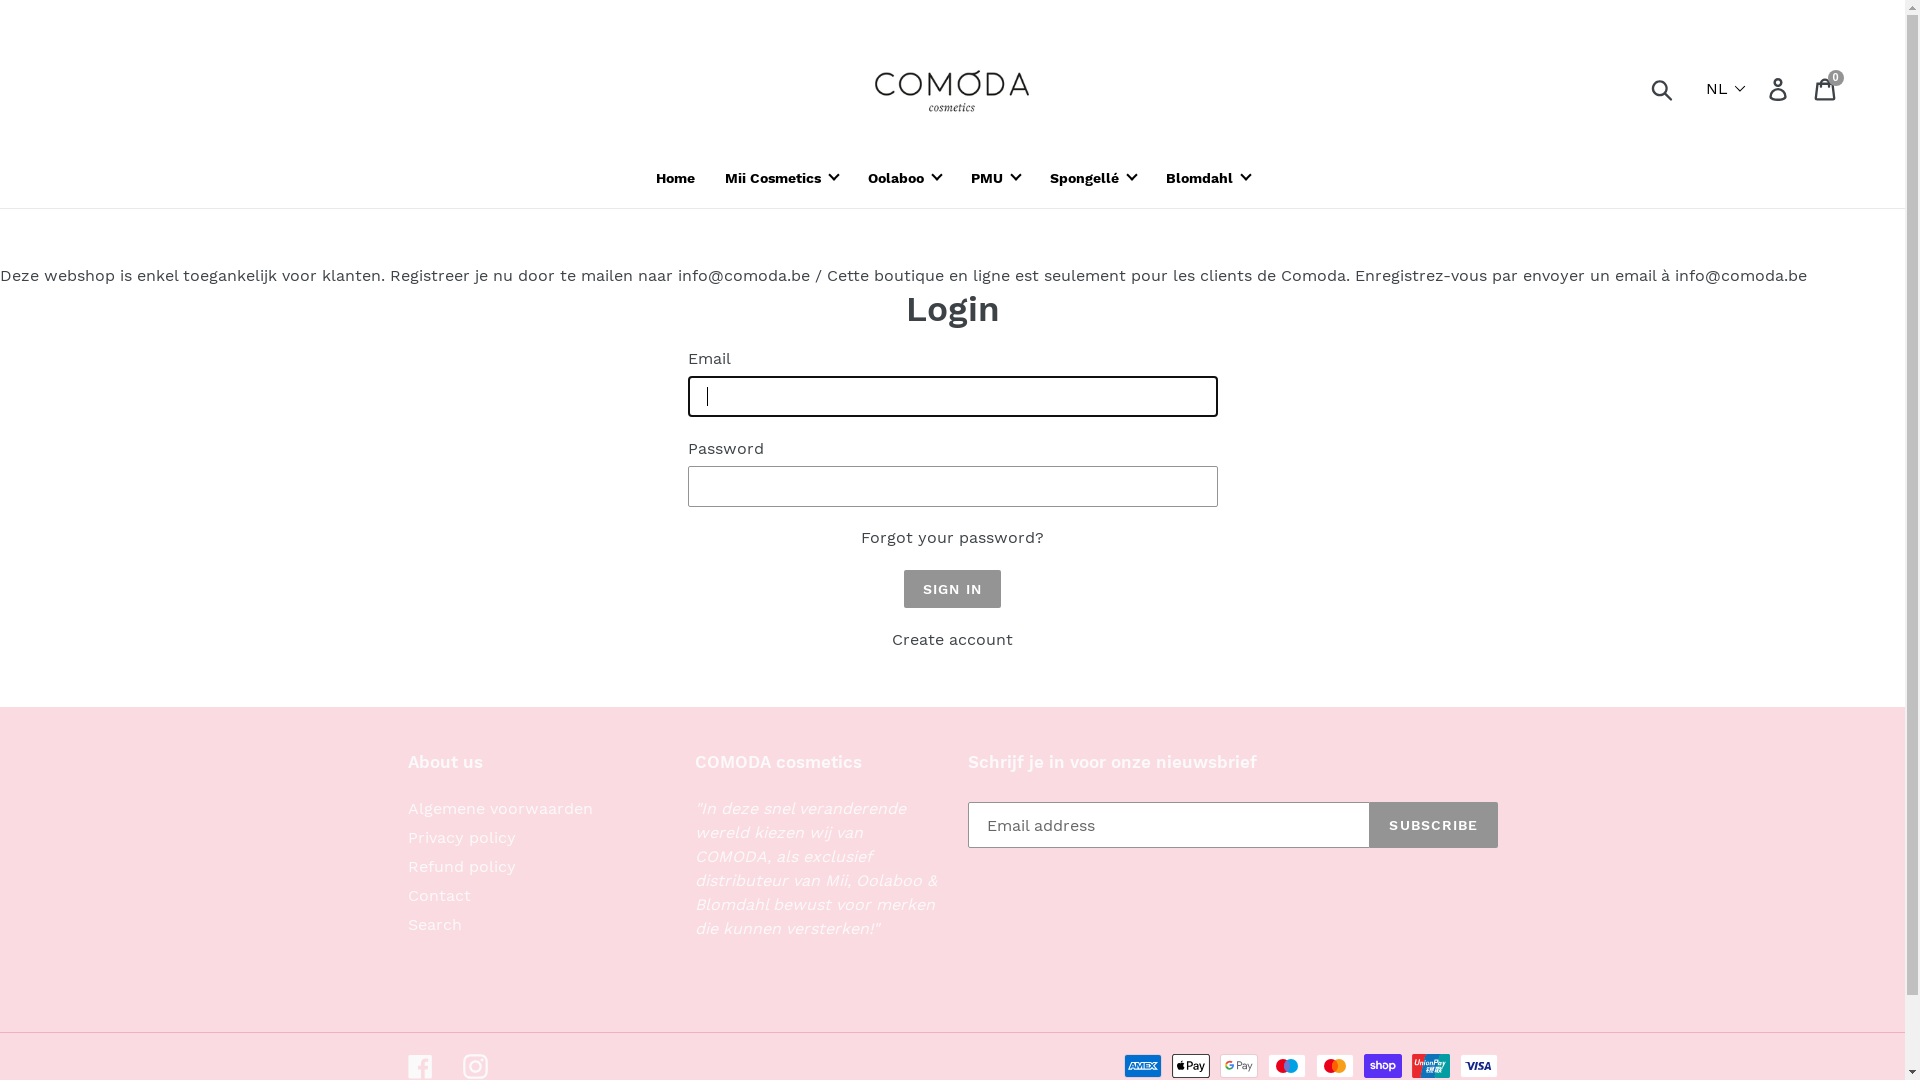 The image size is (1920, 1080). Describe the element at coordinates (1434, 825) in the screenshot. I see `SUBSCRIBE` at that location.